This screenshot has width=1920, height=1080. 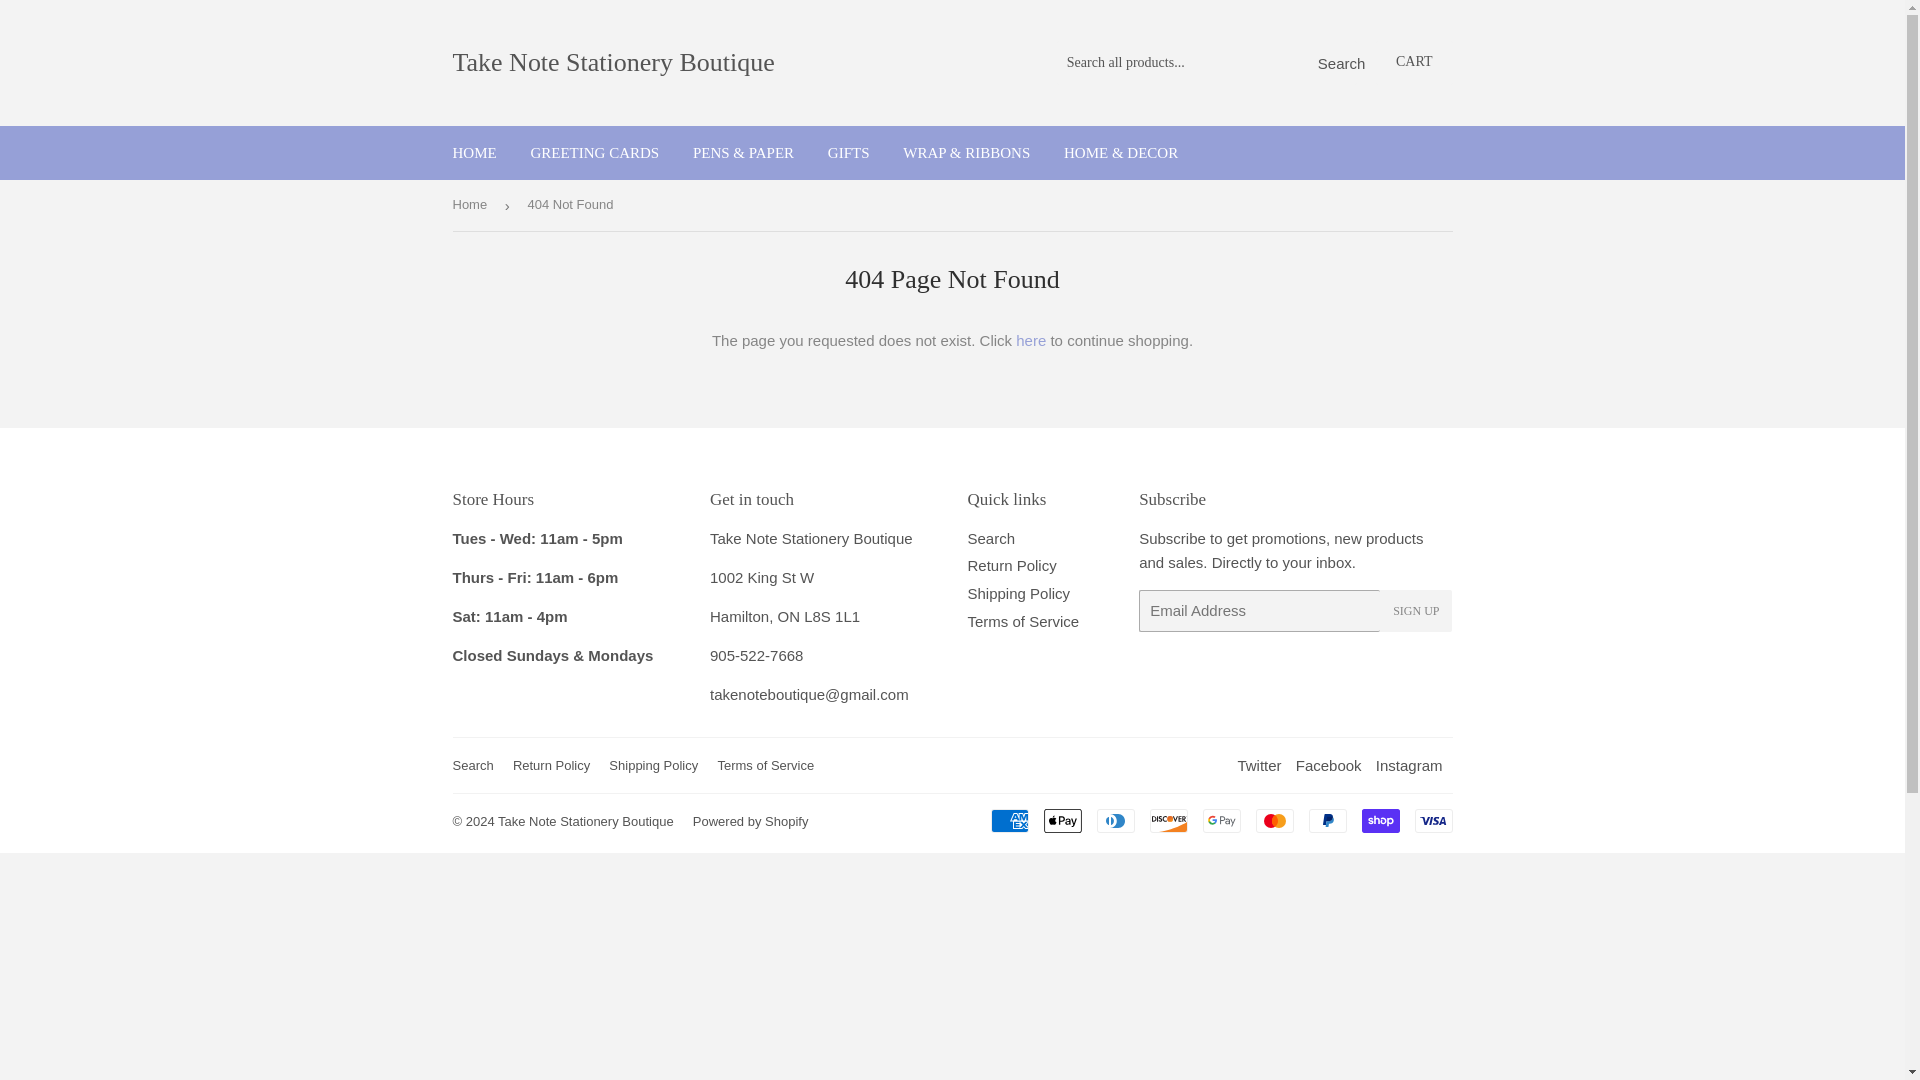 What do you see at coordinates (1414, 63) in the screenshot?
I see `CART` at bounding box center [1414, 63].